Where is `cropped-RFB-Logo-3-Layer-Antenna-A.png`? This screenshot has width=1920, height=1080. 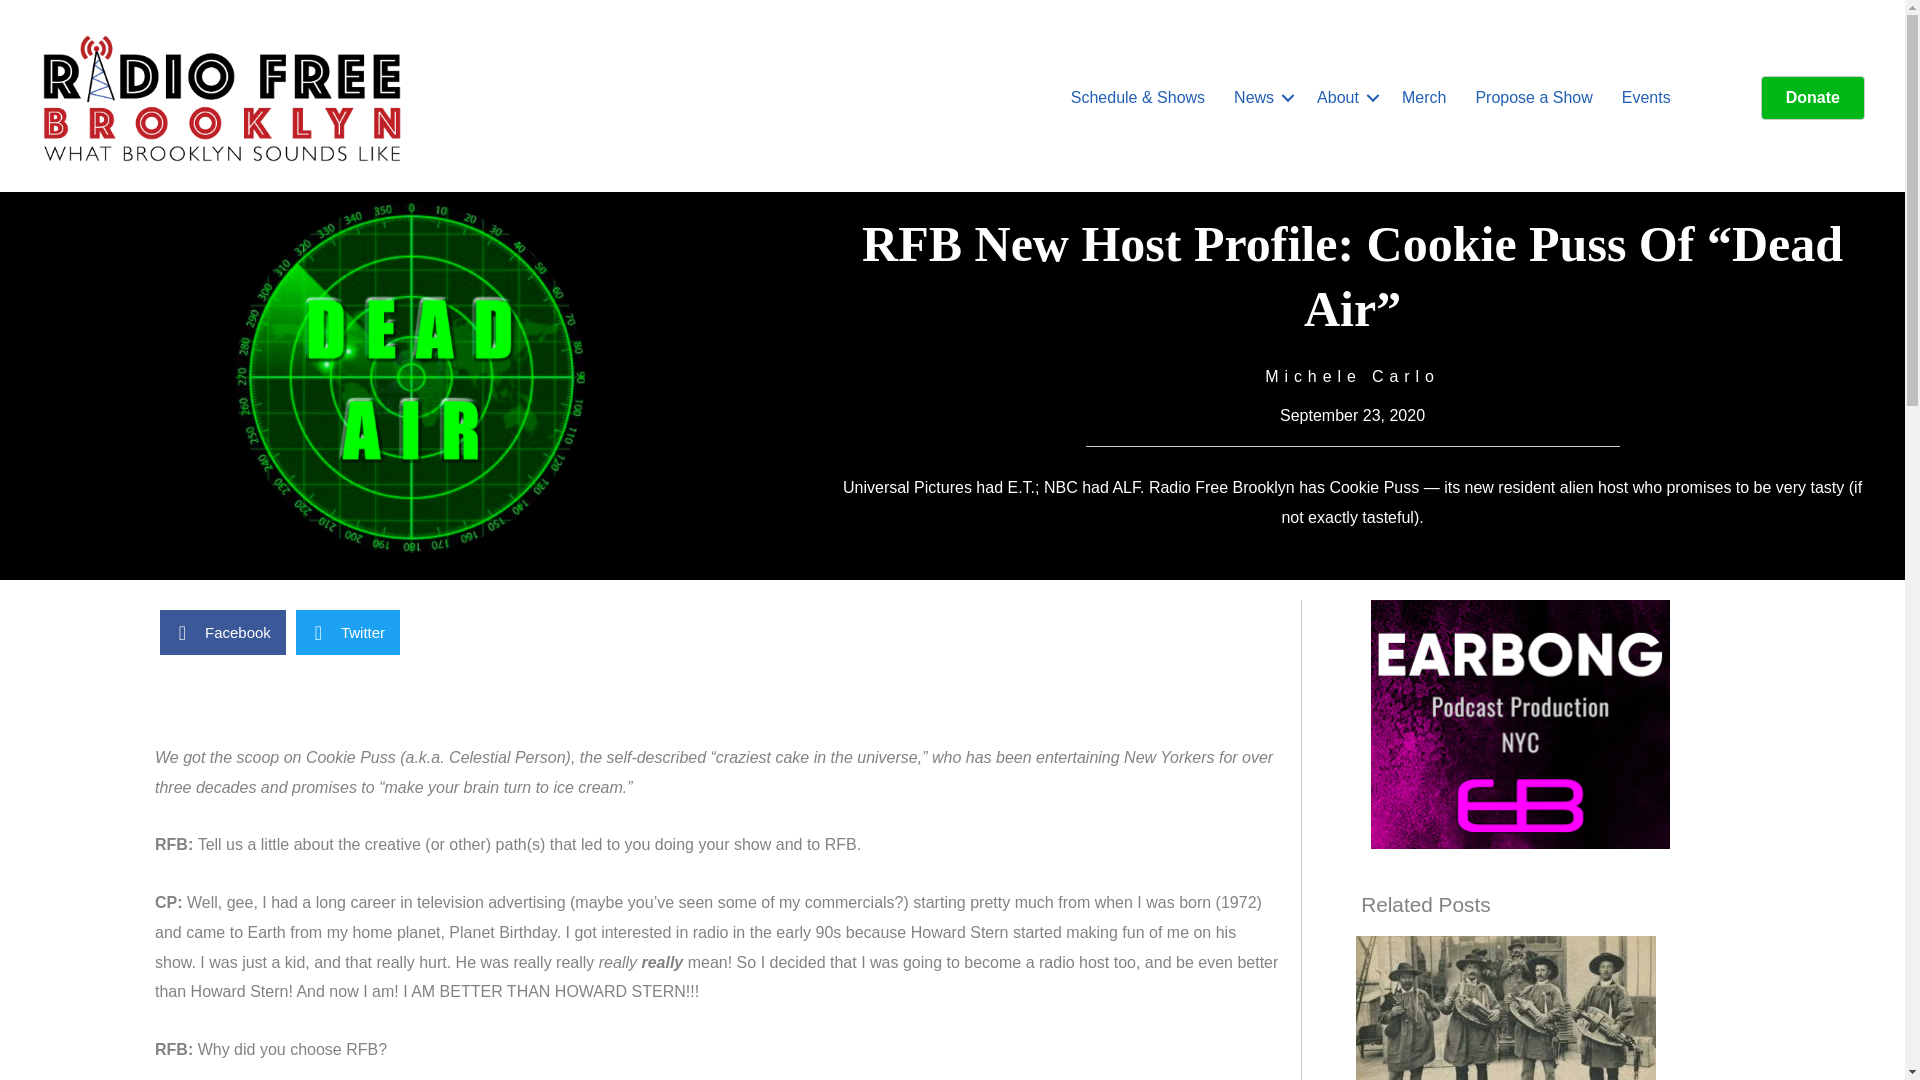
cropped-RFB-Logo-3-Layer-Antenna-A.png is located at coordinates (222, 98).